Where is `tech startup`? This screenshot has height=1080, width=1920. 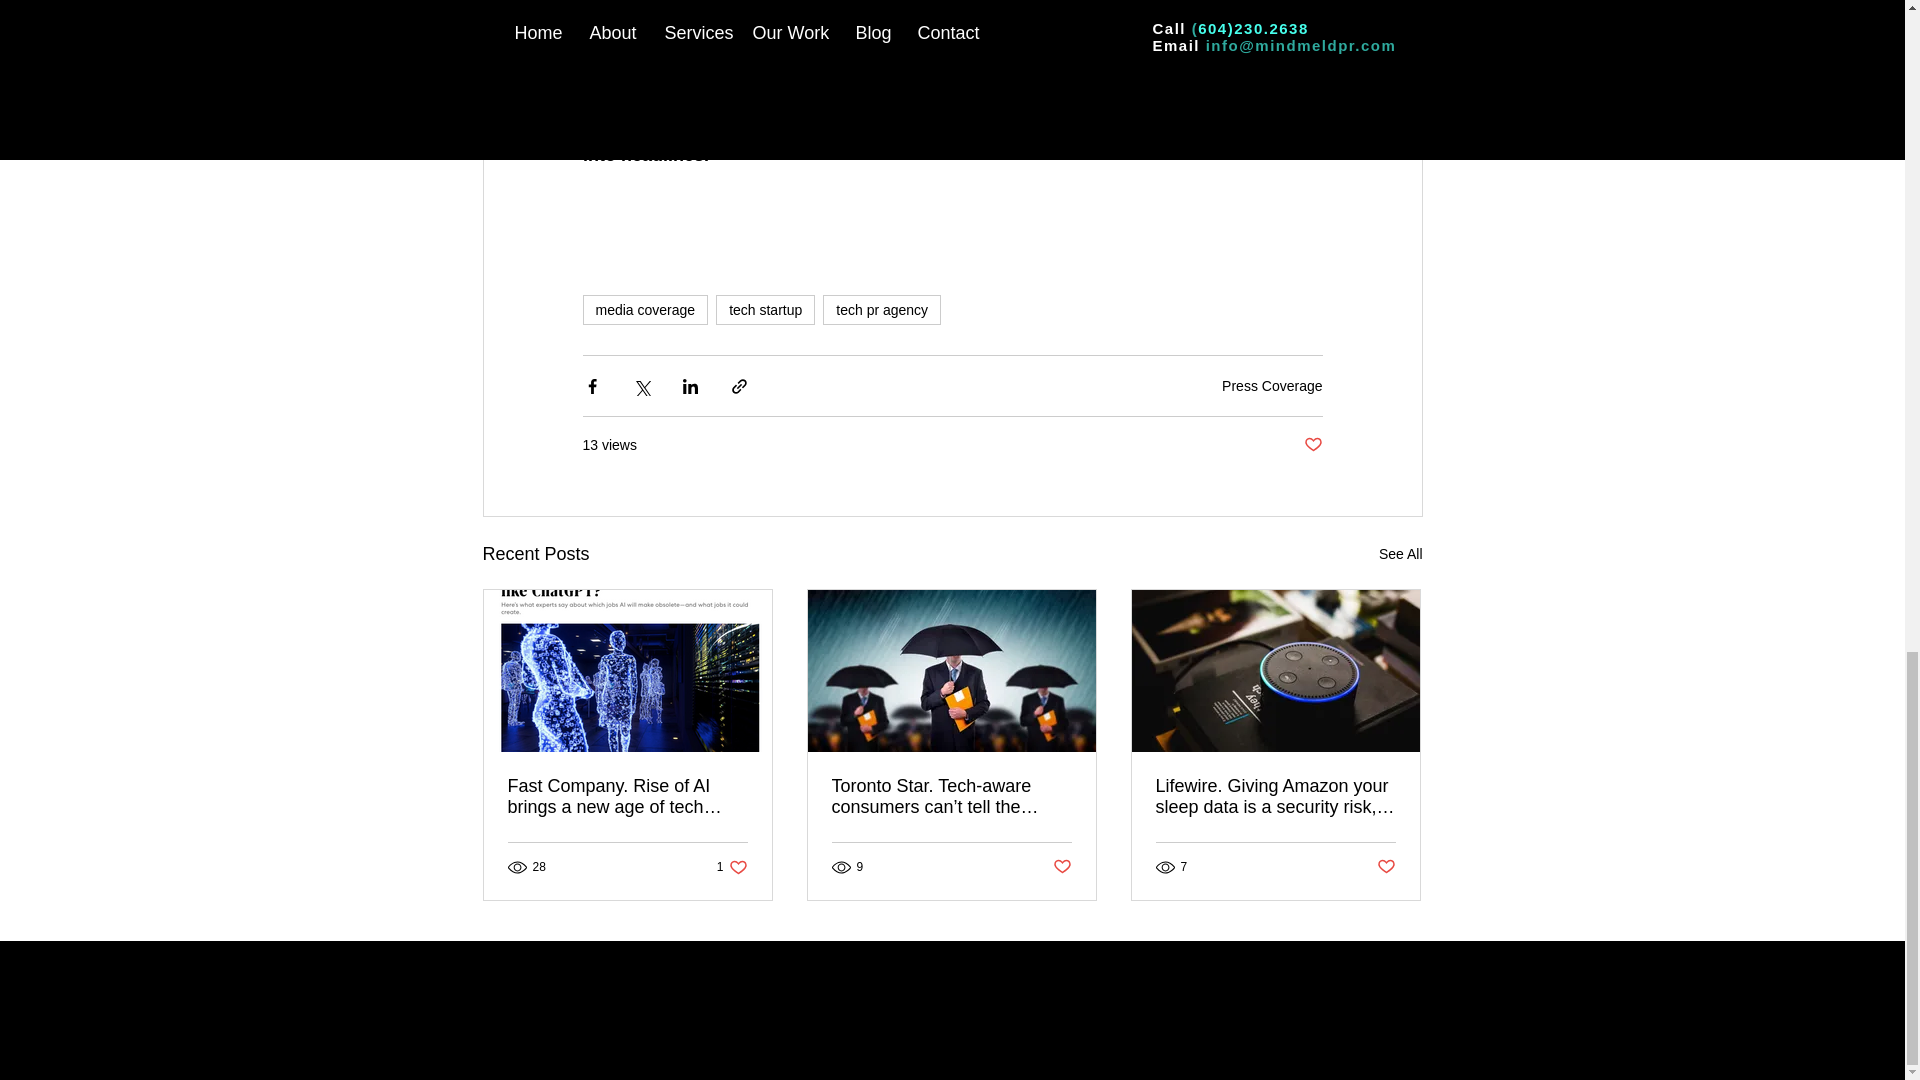
tech startup is located at coordinates (756, 124).